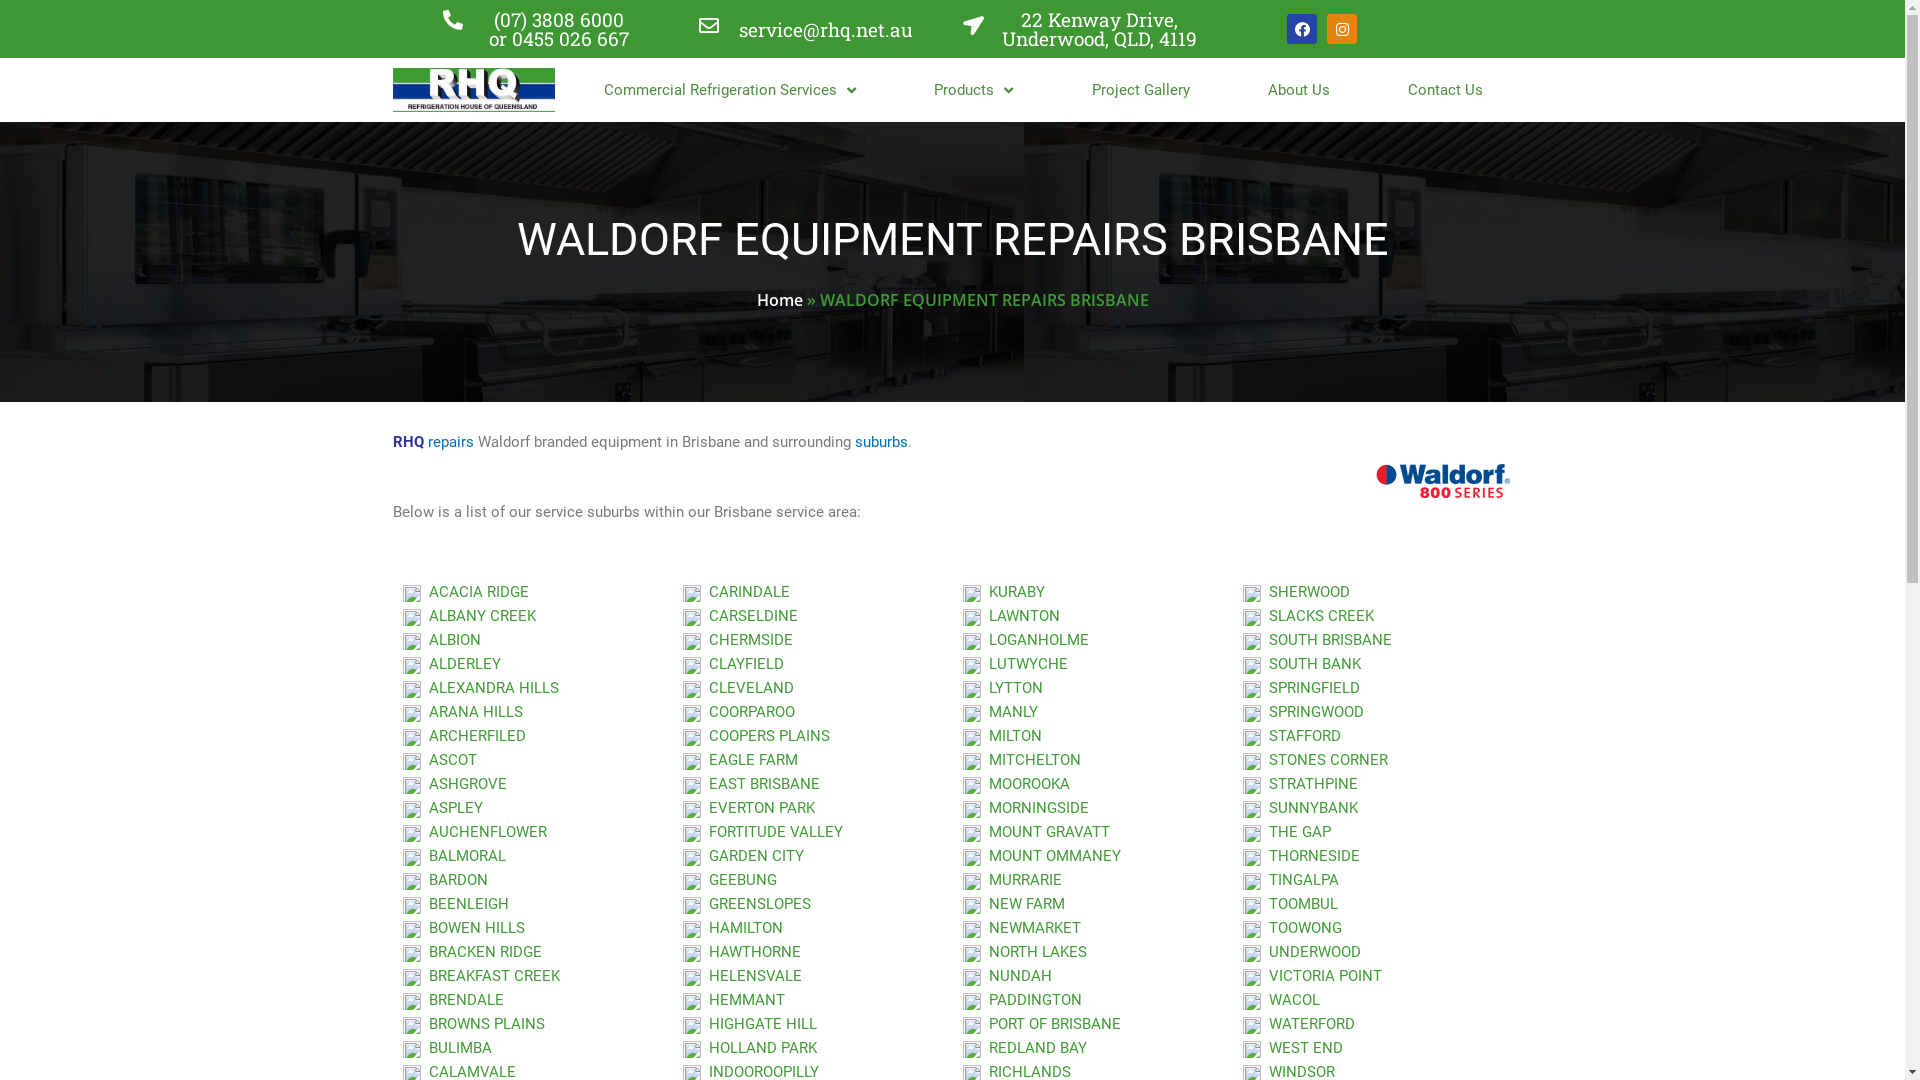 This screenshot has height=1080, width=1920. Describe the element at coordinates (1022, 1000) in the screenshot. I see `  PADDINGTON` at that location.